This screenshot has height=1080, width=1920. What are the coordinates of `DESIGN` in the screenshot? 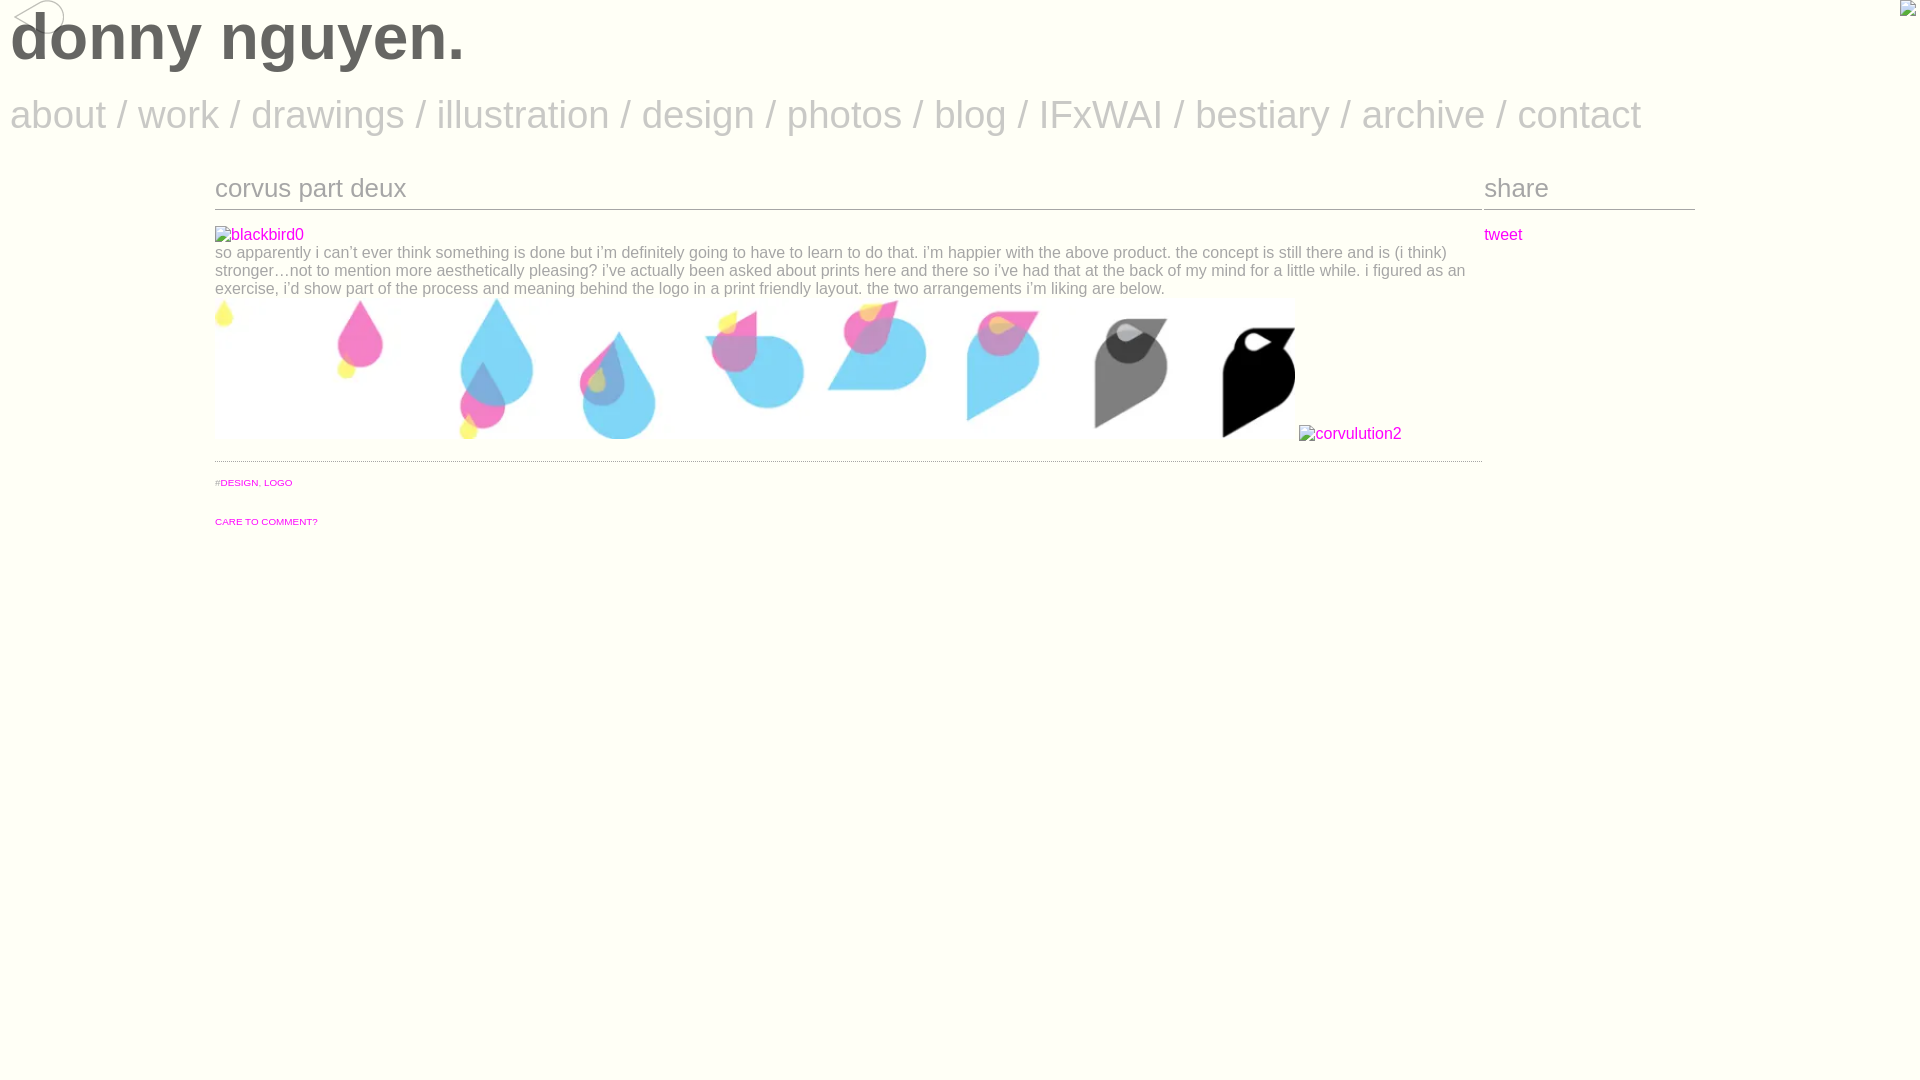 It's located at (240, 482).